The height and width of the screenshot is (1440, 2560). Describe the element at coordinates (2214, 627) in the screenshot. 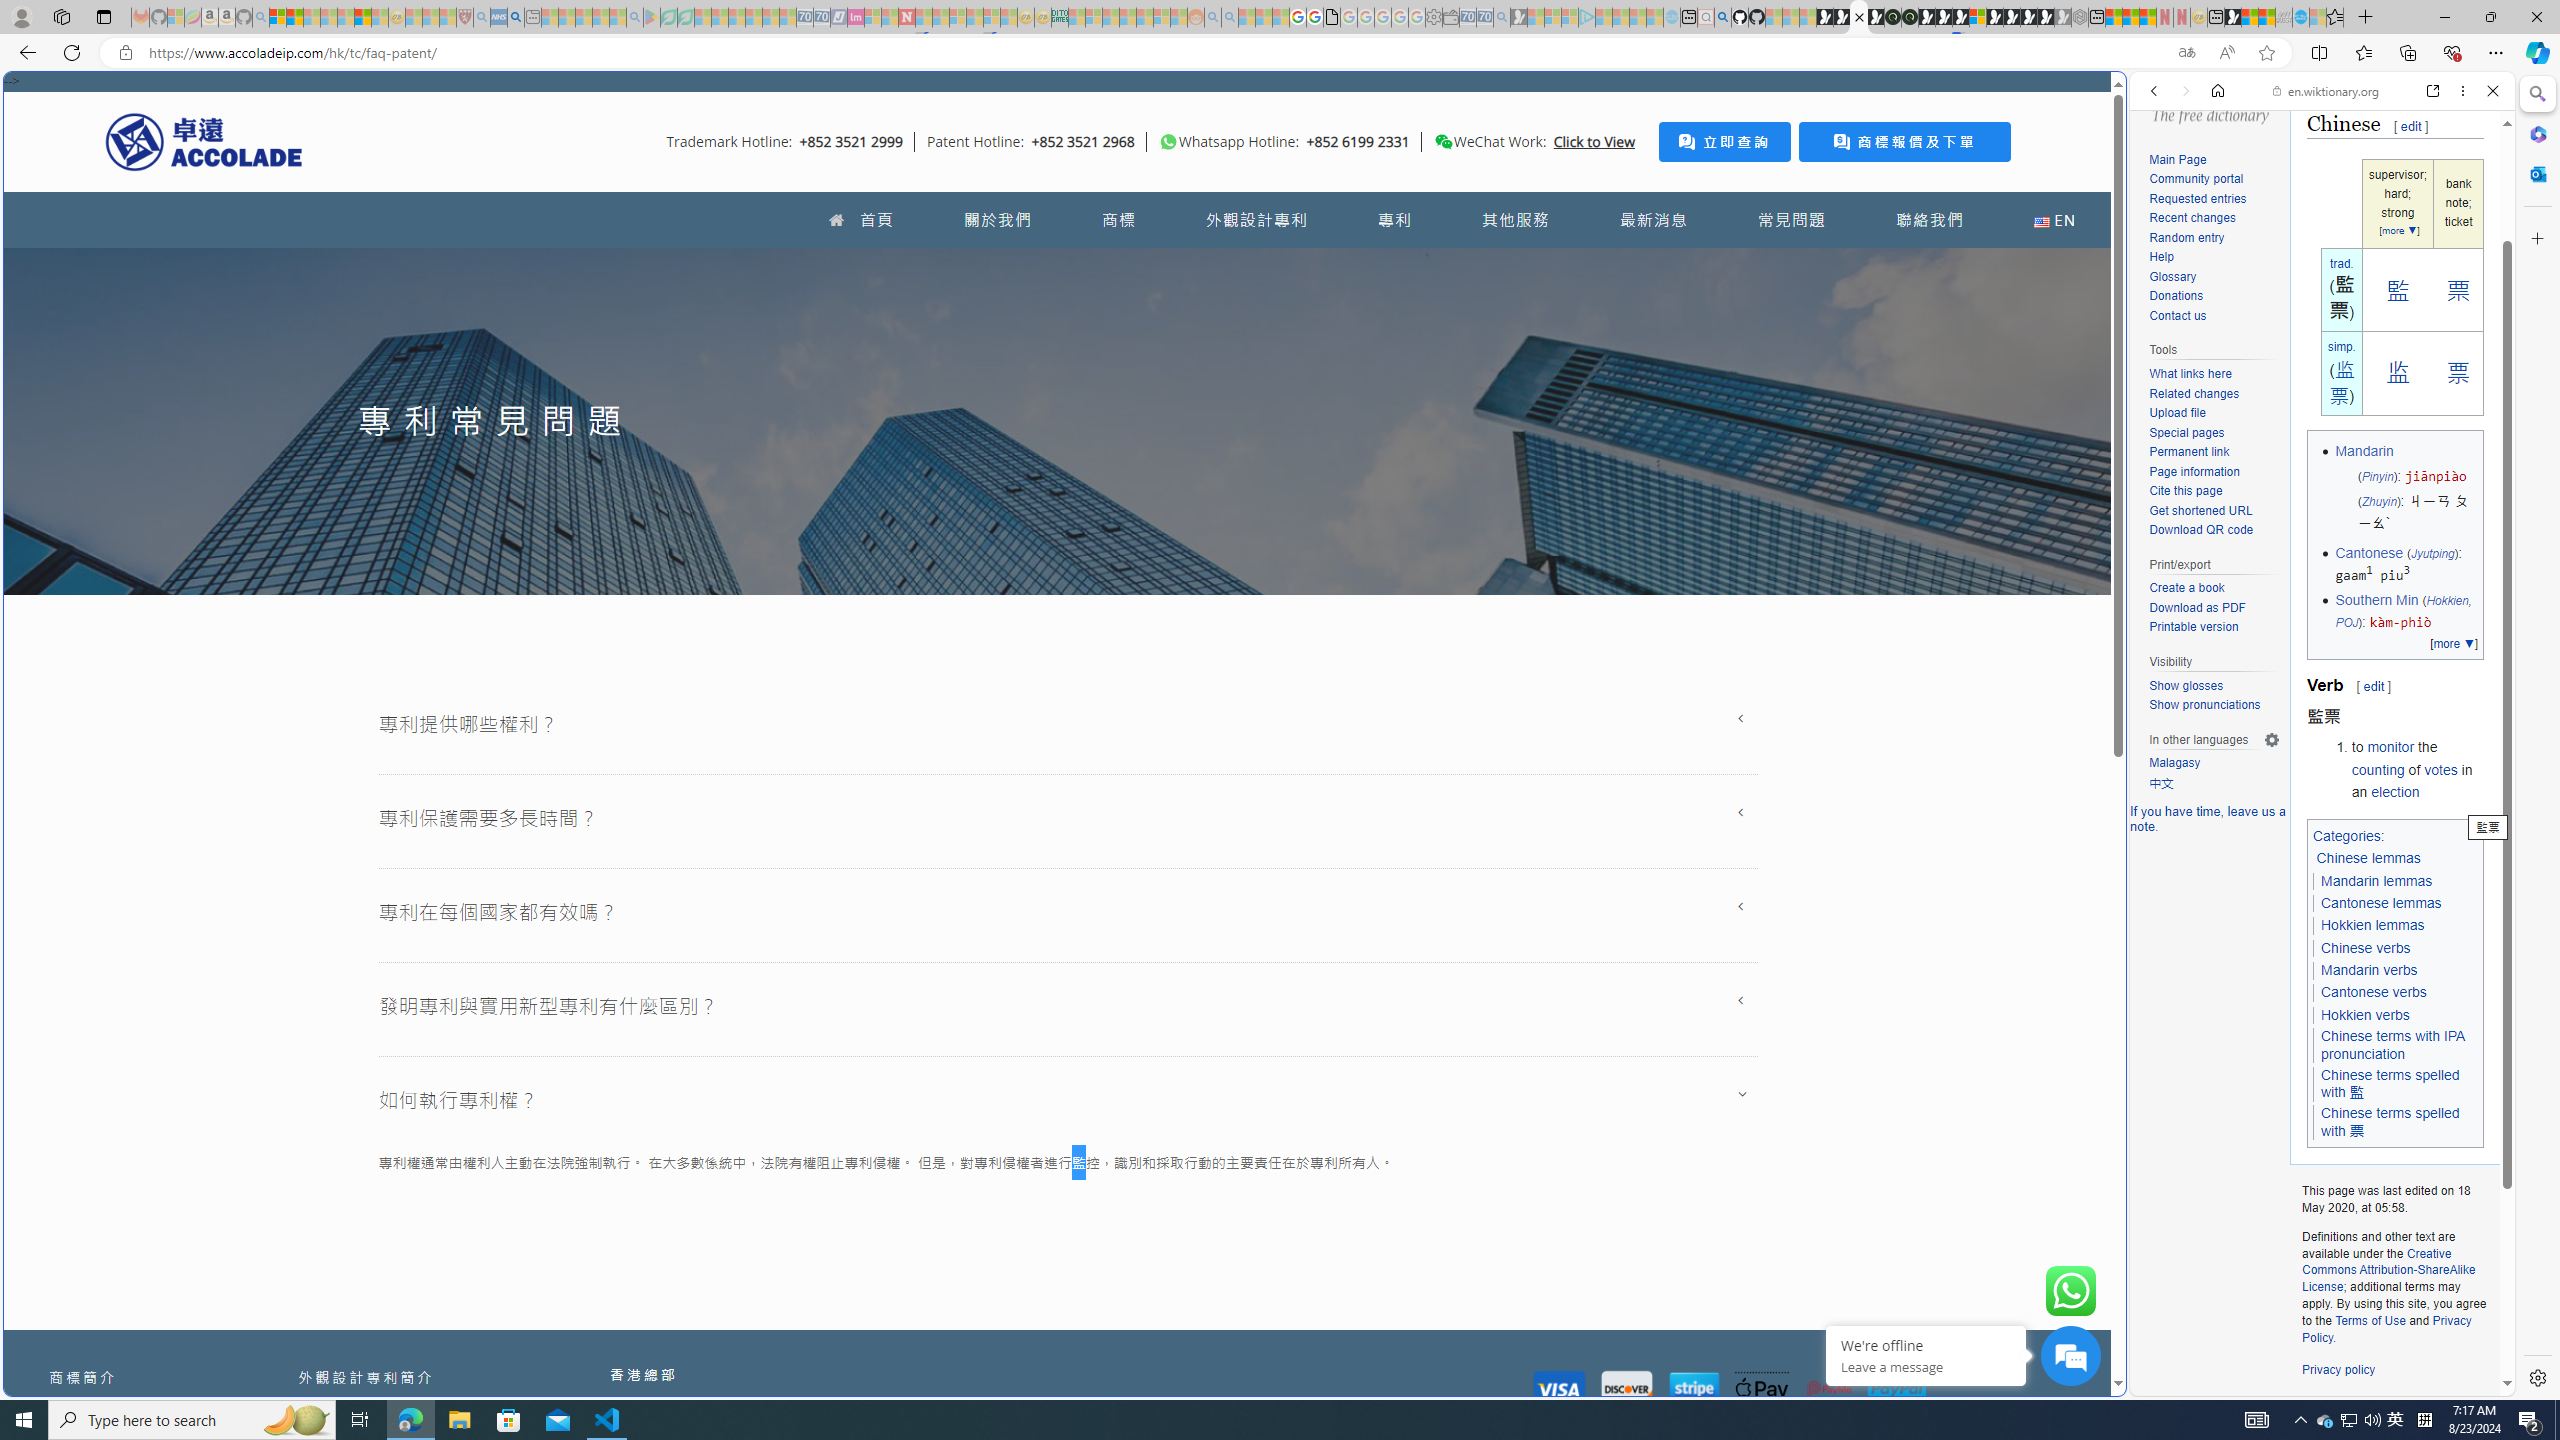

I see `Printable version` at that location.